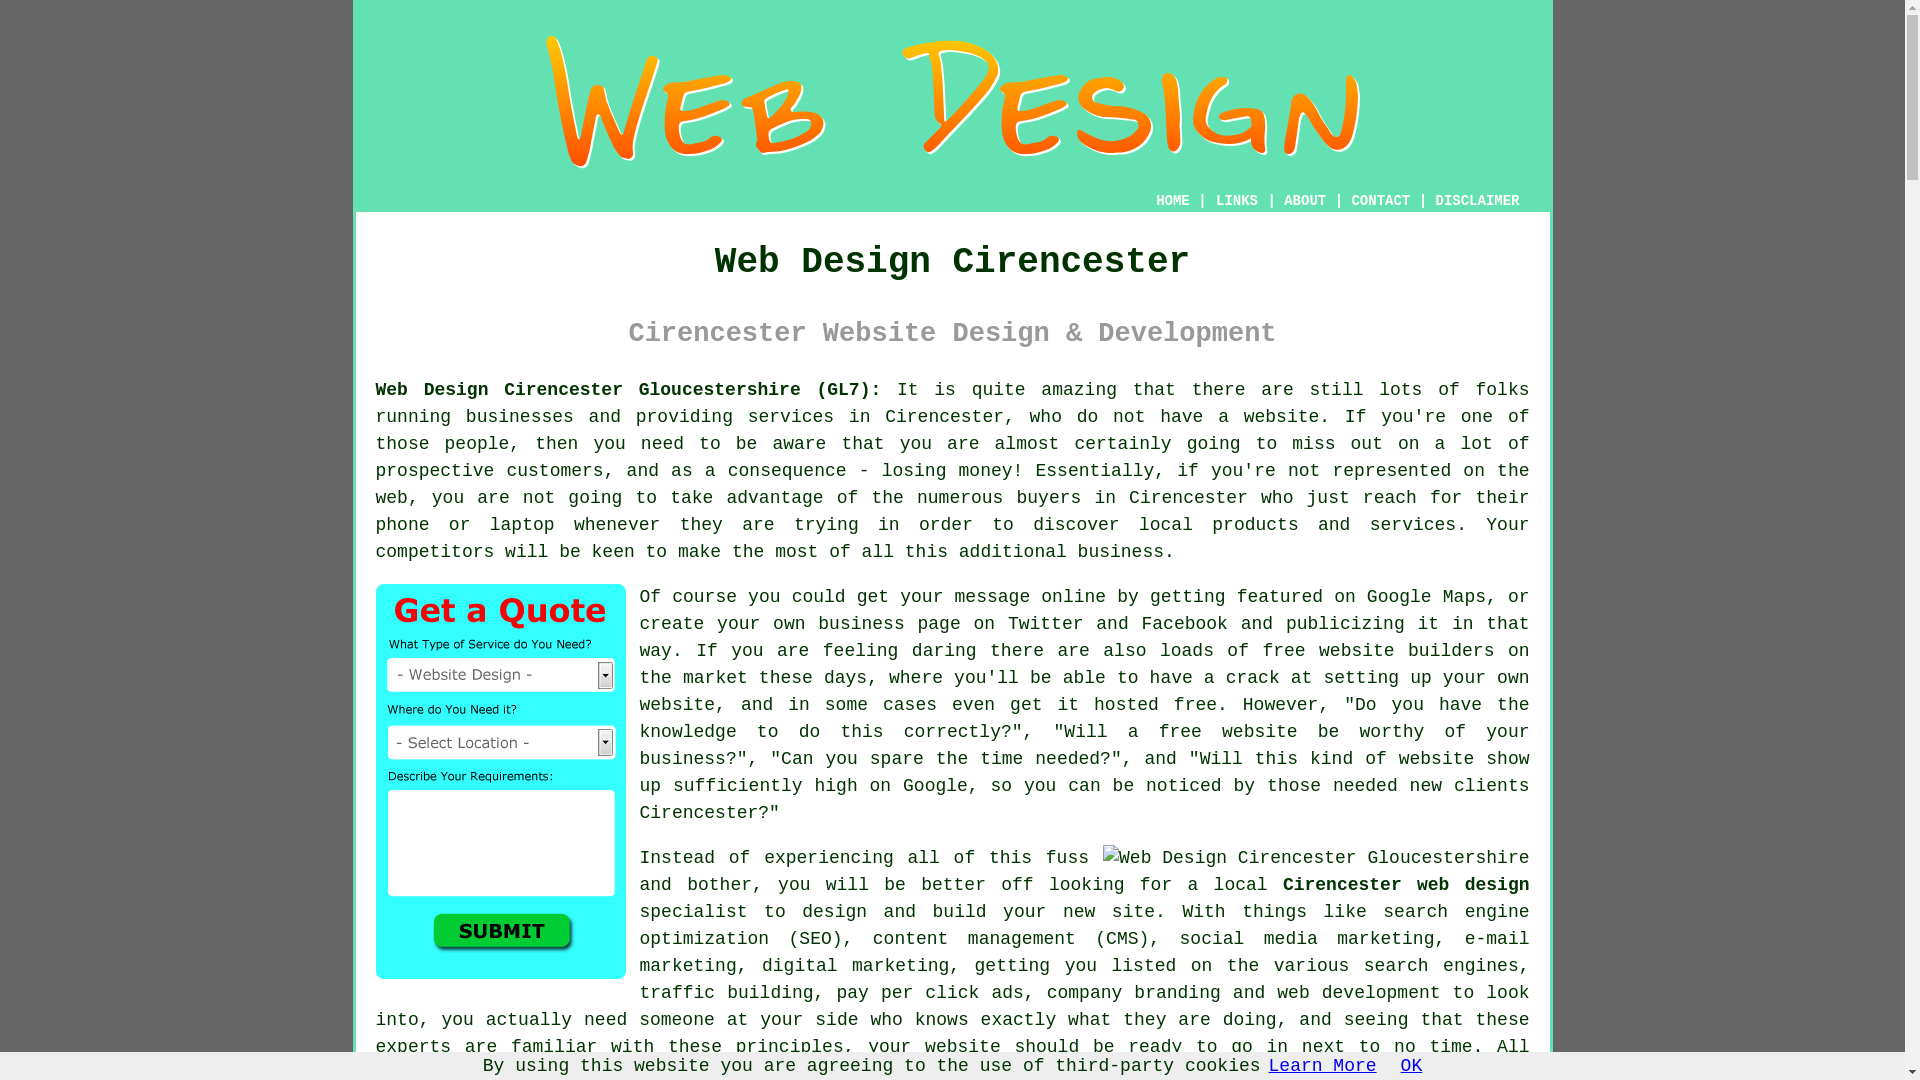 The width and height of the screenshot is (1920, 1080). What do you see at coordinates (1172, 201) in the screenshot?
I see `HOME` at bounding box center [1172, 201].